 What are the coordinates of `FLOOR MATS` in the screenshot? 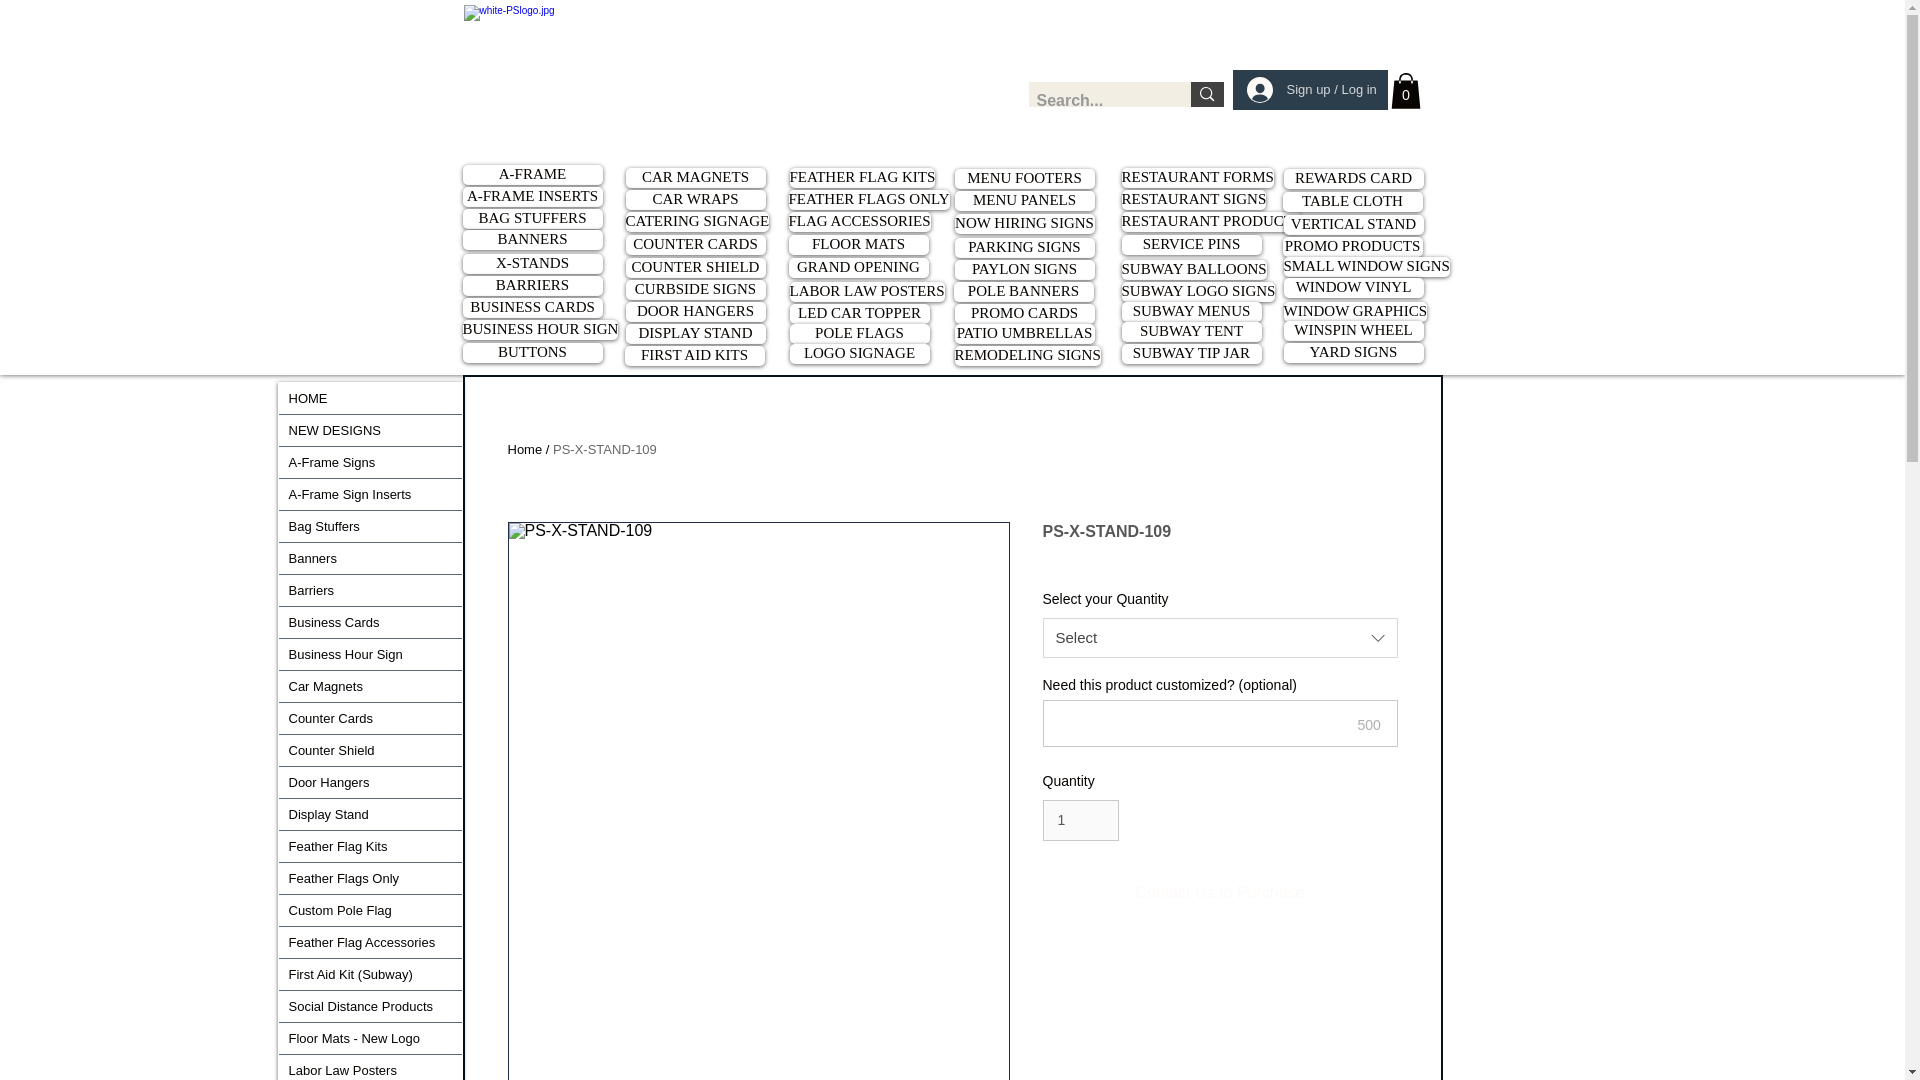 It's located at (857, 244).